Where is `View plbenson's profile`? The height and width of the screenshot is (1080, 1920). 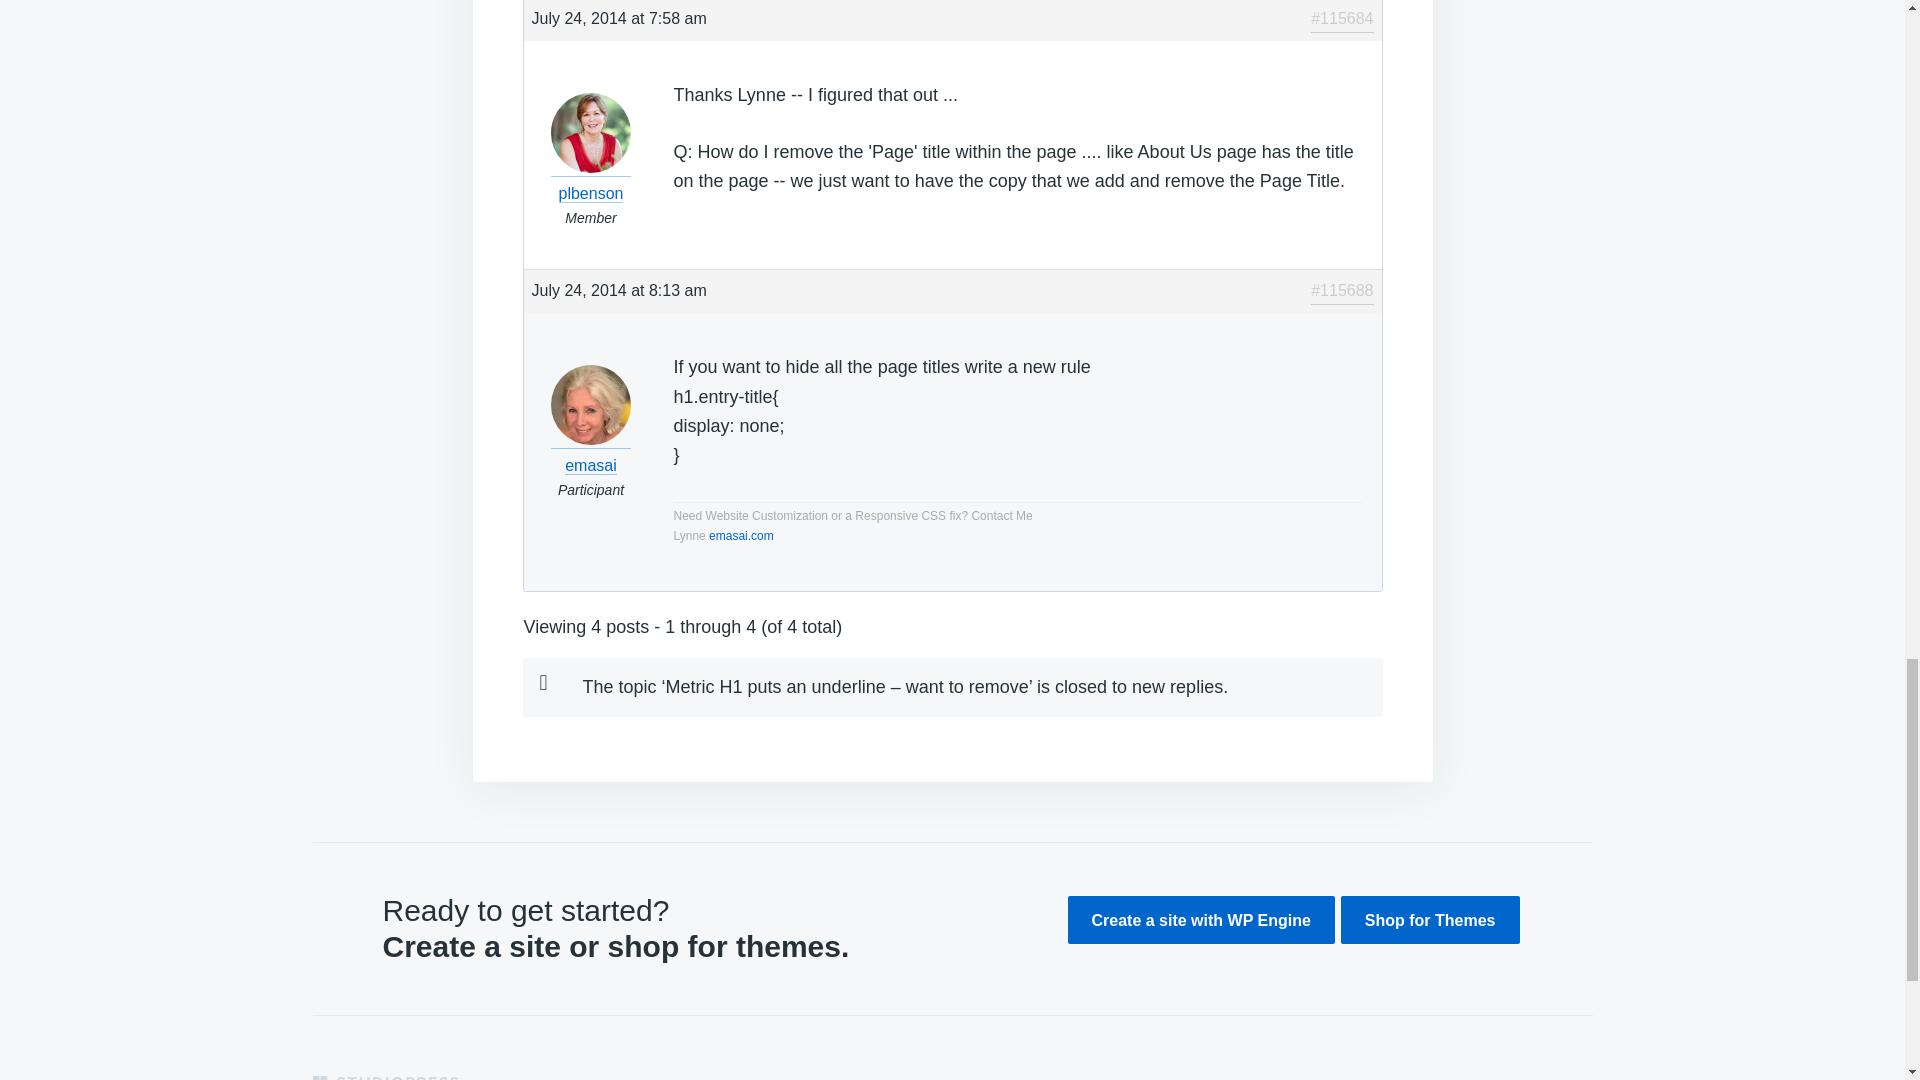 View plbenson's profile is located at coordinates (591, 180).